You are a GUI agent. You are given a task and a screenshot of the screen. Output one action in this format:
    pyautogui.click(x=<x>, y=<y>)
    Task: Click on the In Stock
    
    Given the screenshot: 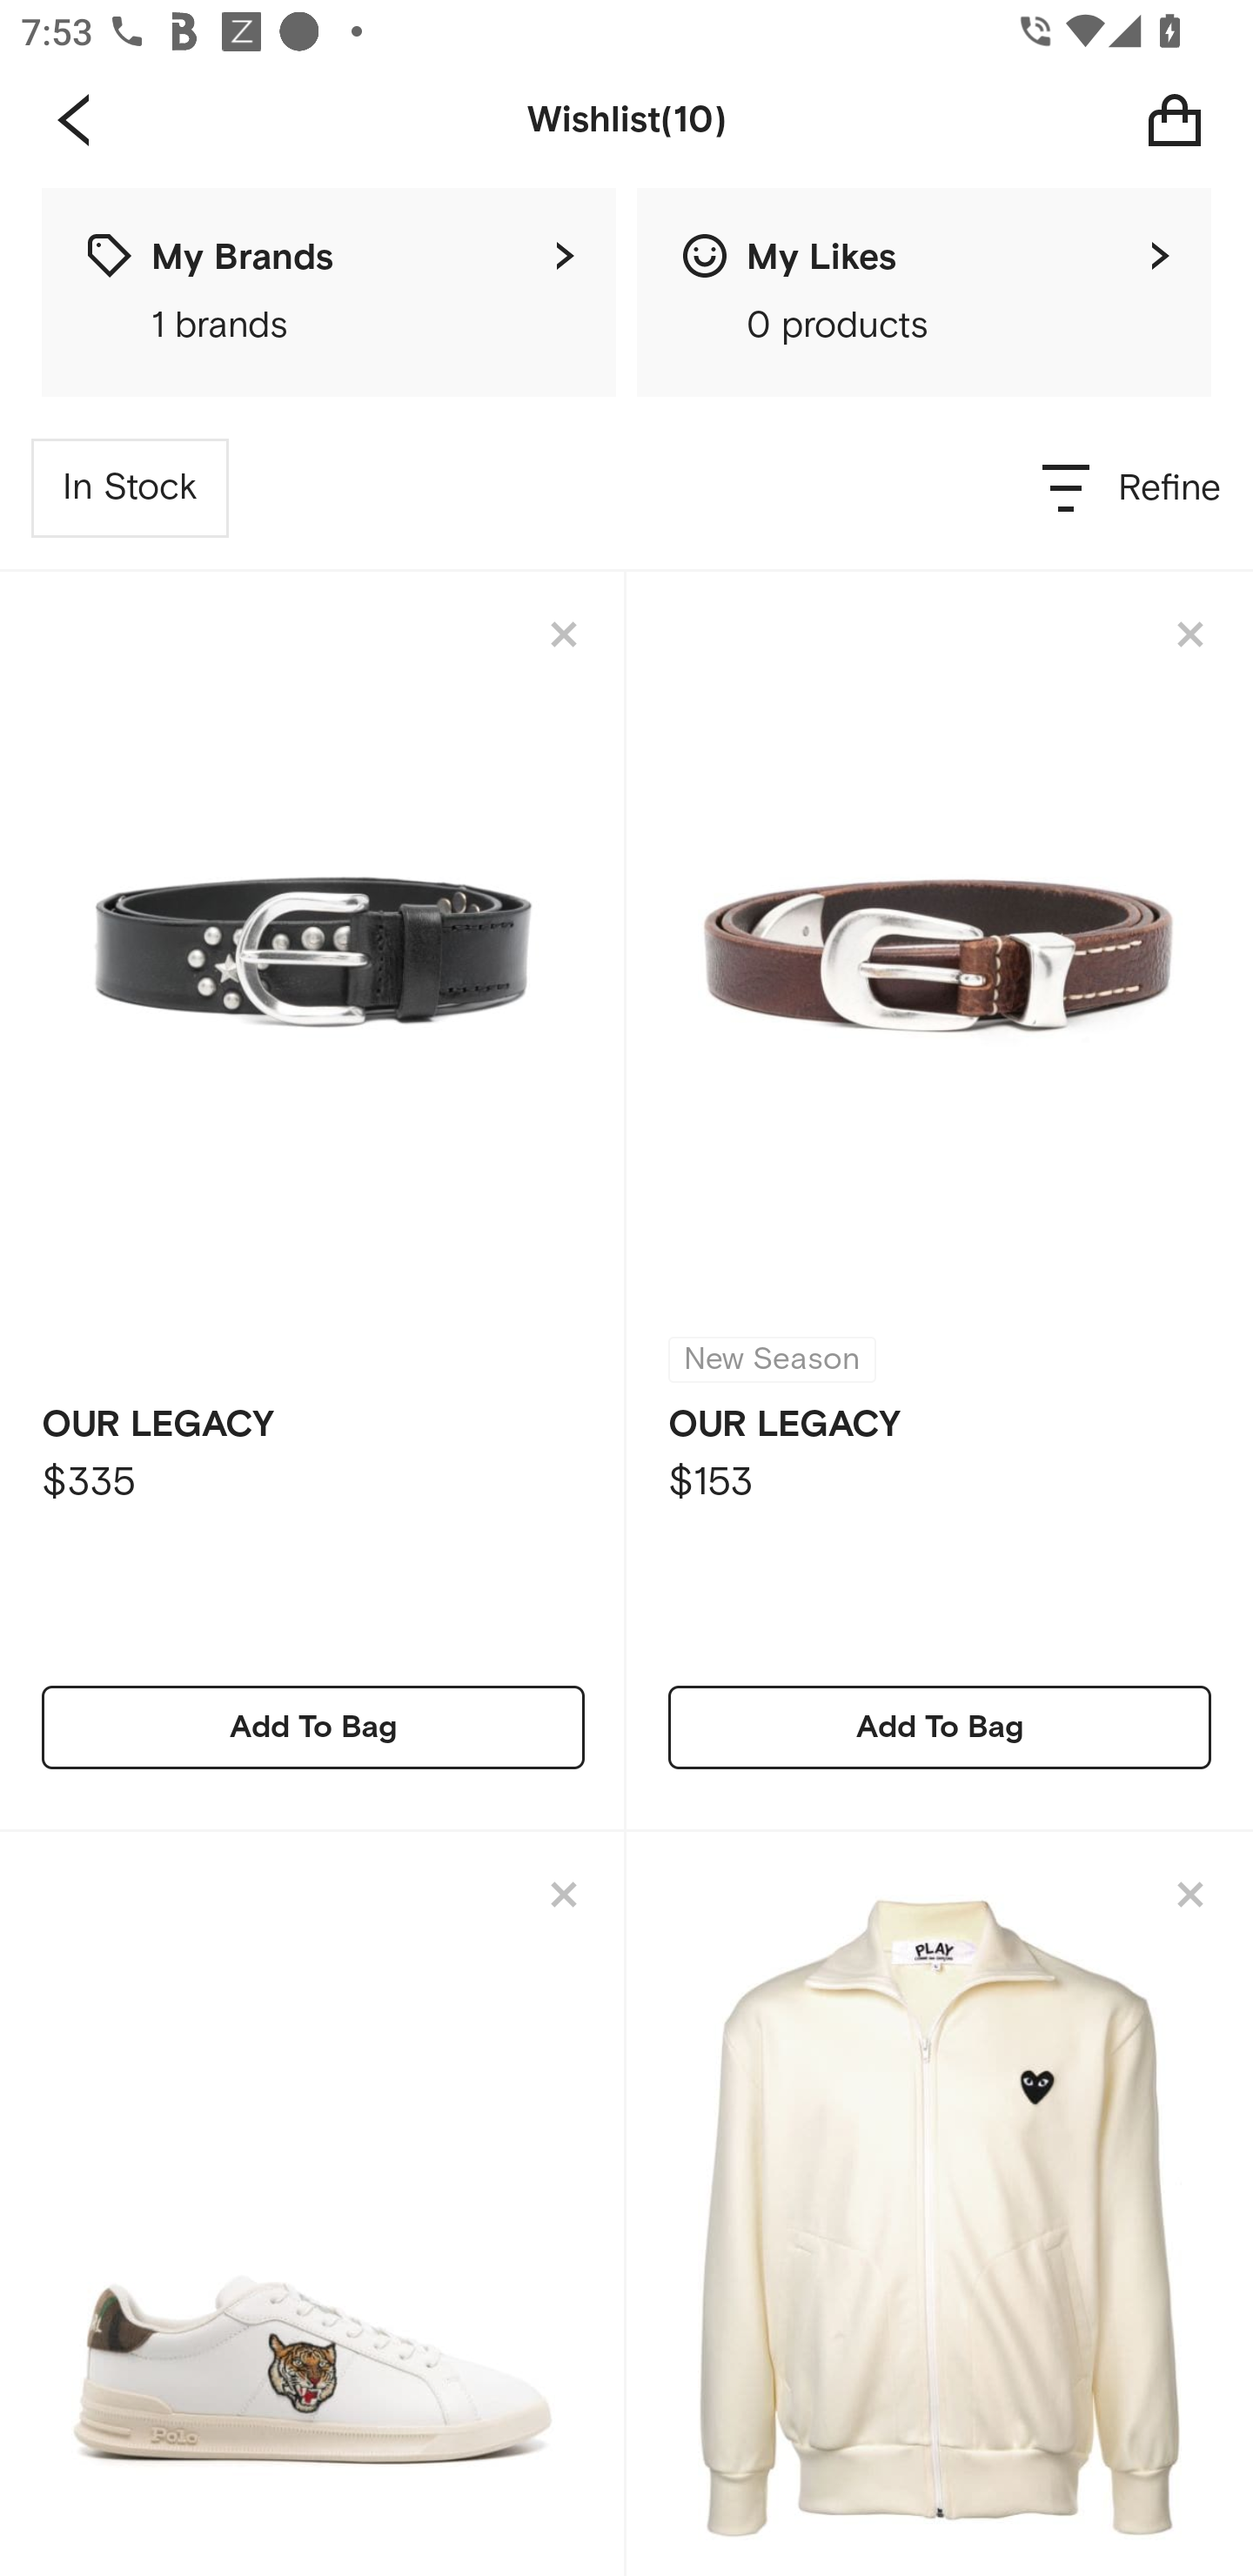 What is the action you would take?
    pyautogui.click(x=131, y=487)
    